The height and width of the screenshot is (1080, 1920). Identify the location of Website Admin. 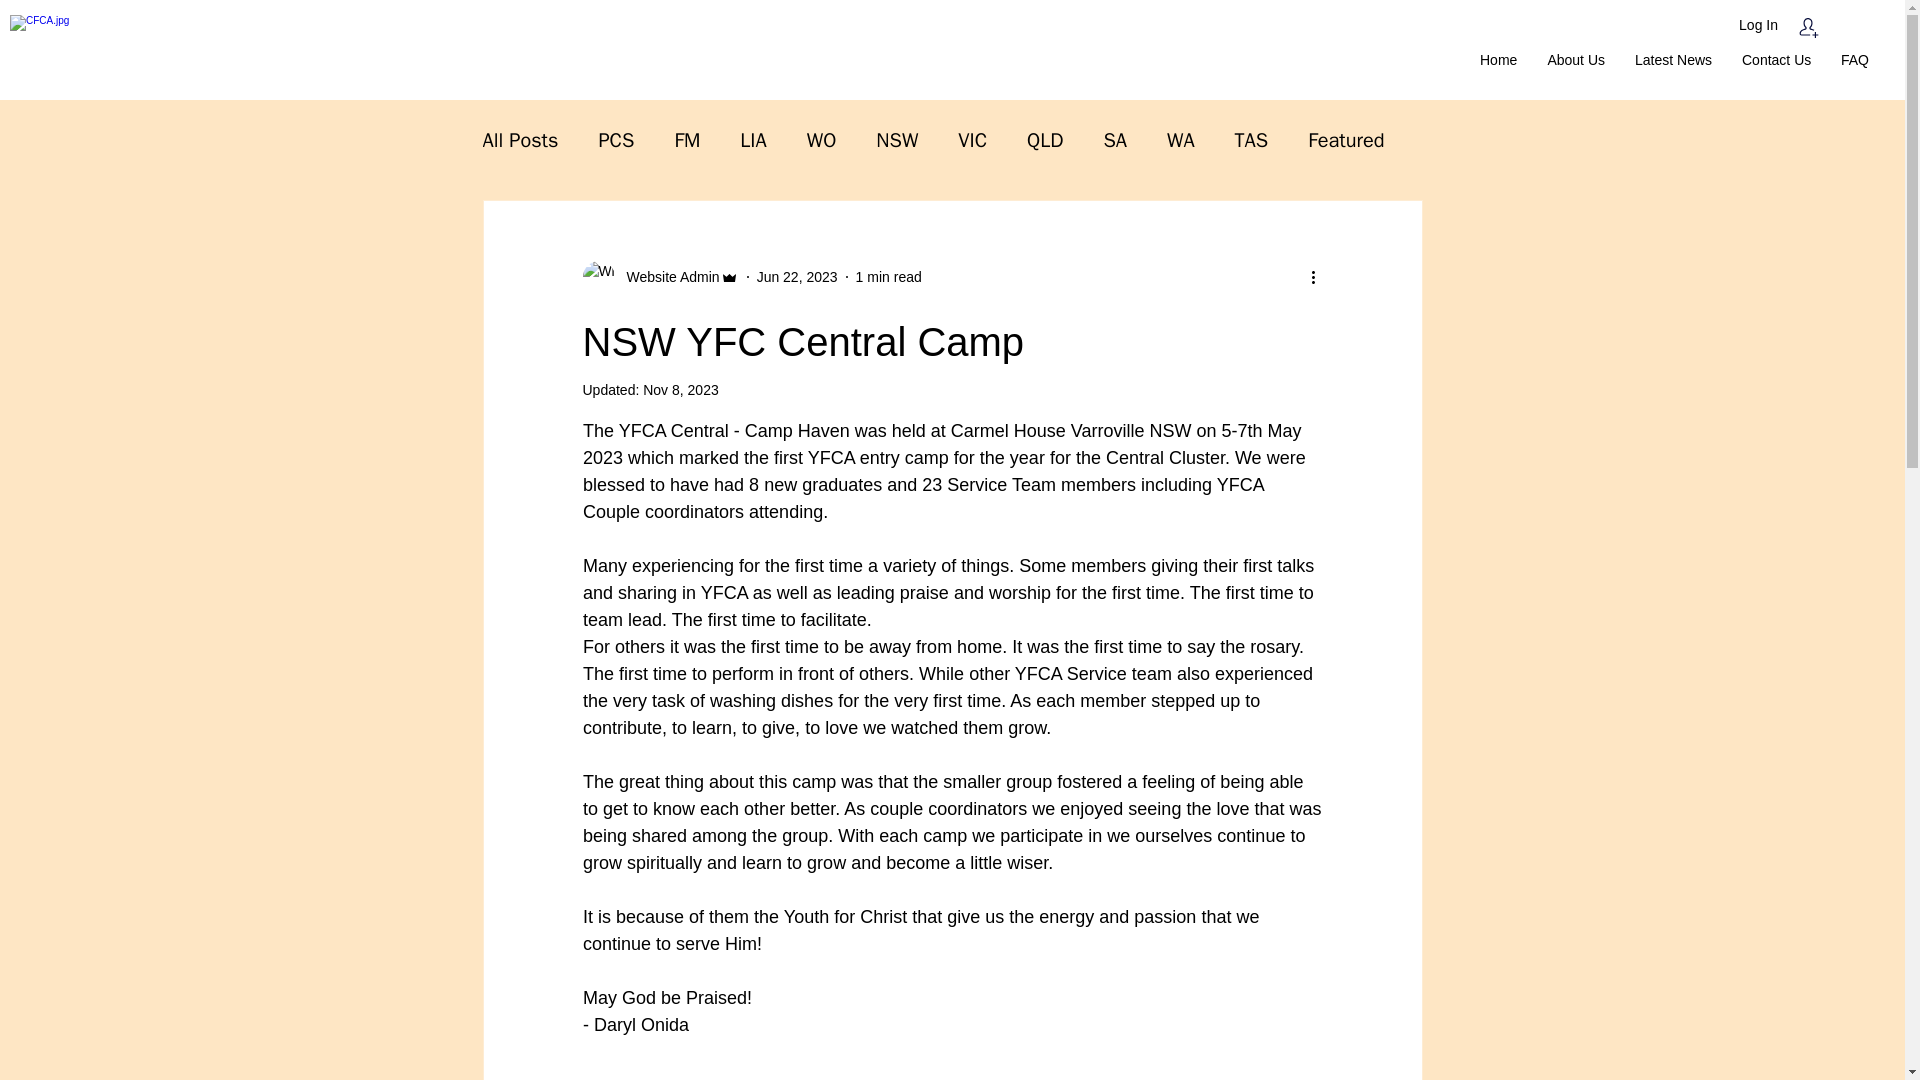
(659, 276).